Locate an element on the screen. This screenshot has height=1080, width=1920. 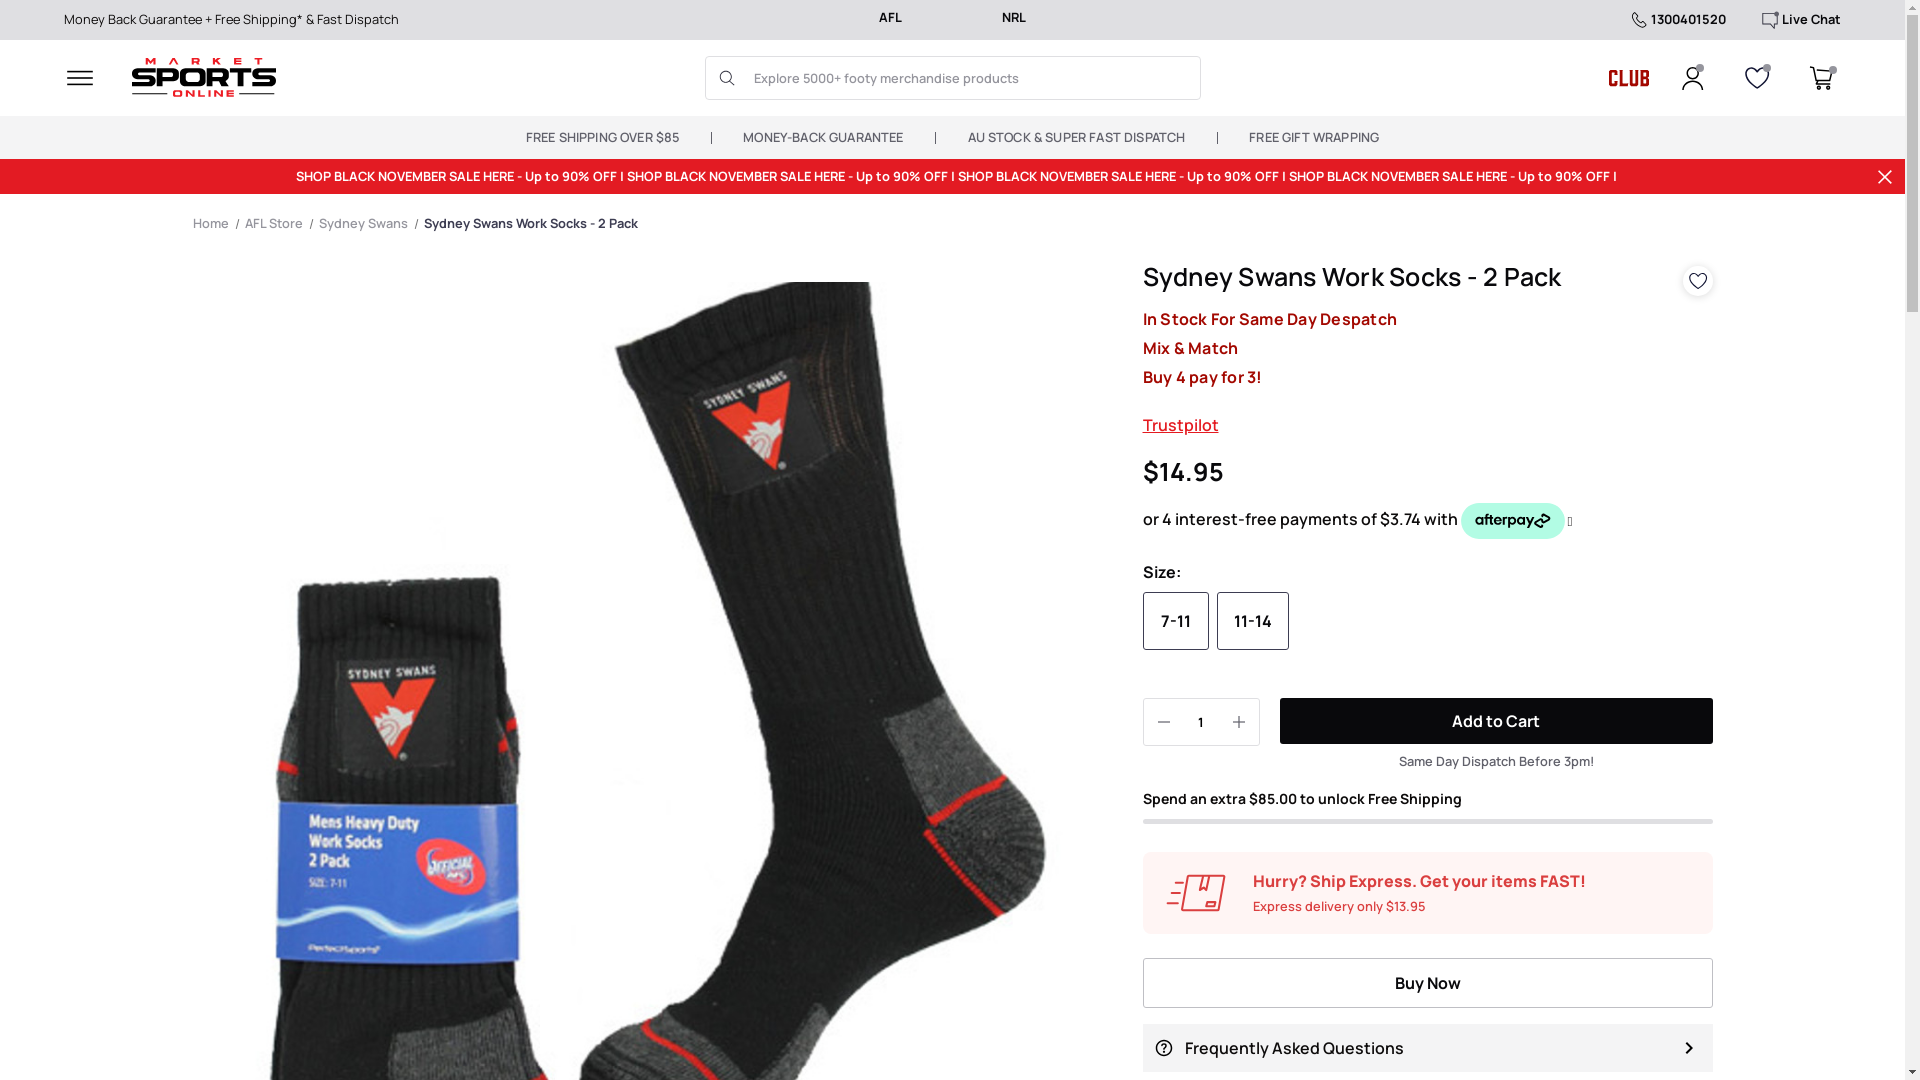
AFL is located at coordinates (890, 20).